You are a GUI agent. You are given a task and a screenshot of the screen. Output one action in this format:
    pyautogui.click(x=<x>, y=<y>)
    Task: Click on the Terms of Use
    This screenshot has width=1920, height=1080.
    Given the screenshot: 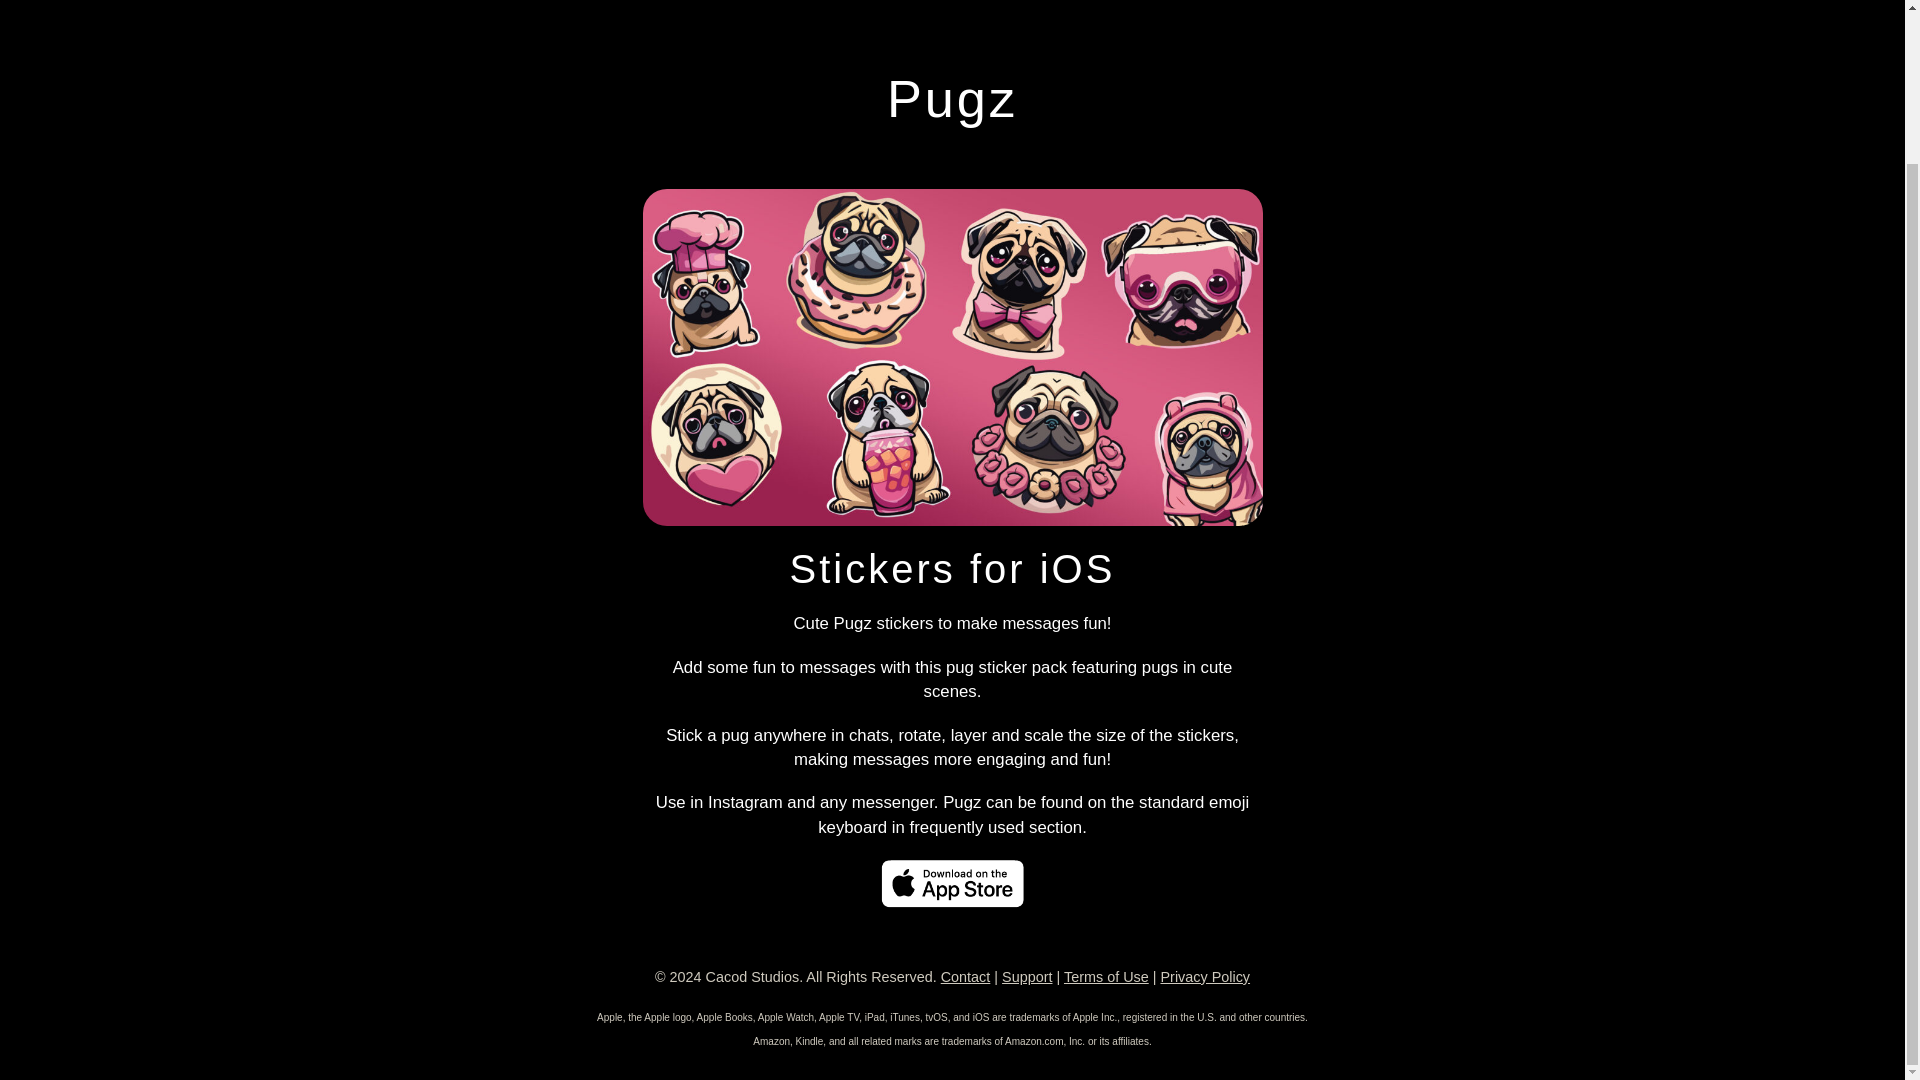 What is the action you would take?
    pyautogui.click(x=1106, y=976)
    